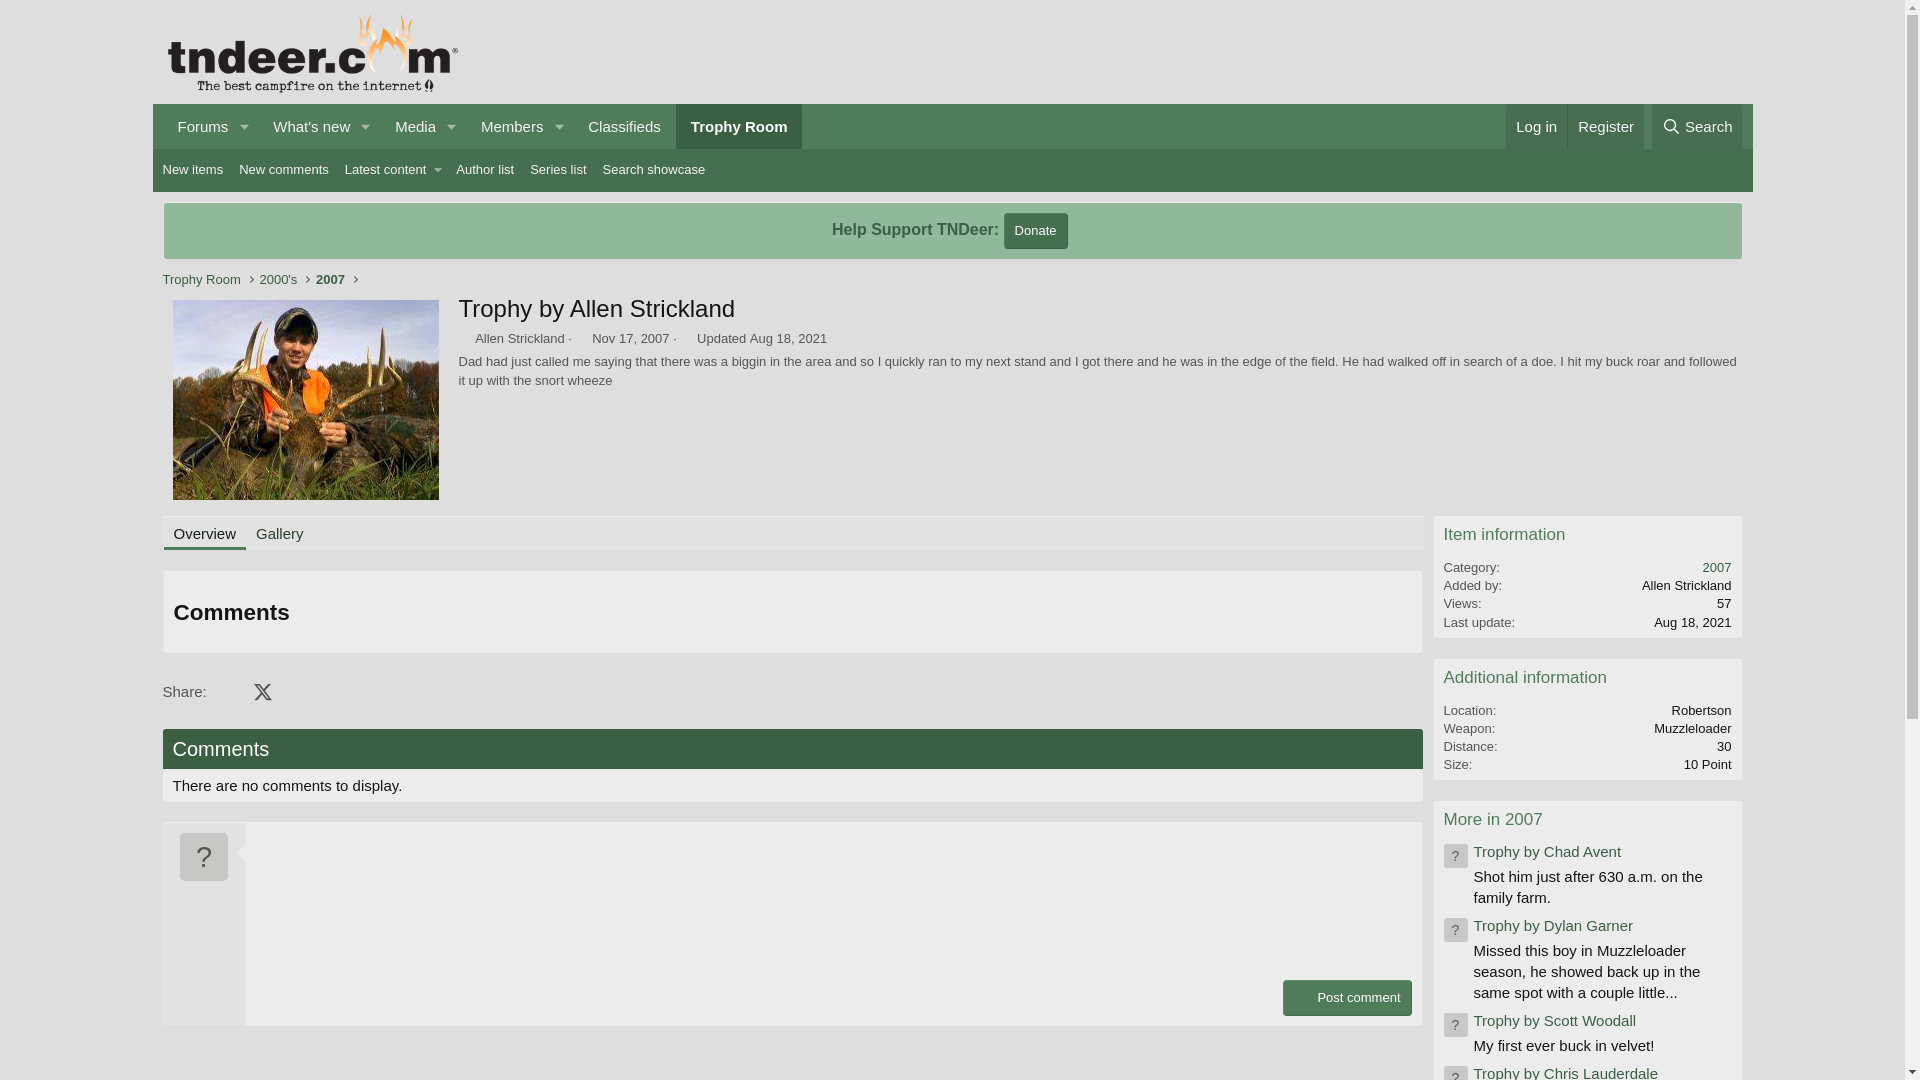 The height and width of the screenshot is (1080, 1920). I want to click on Search, so click(1697, 126).